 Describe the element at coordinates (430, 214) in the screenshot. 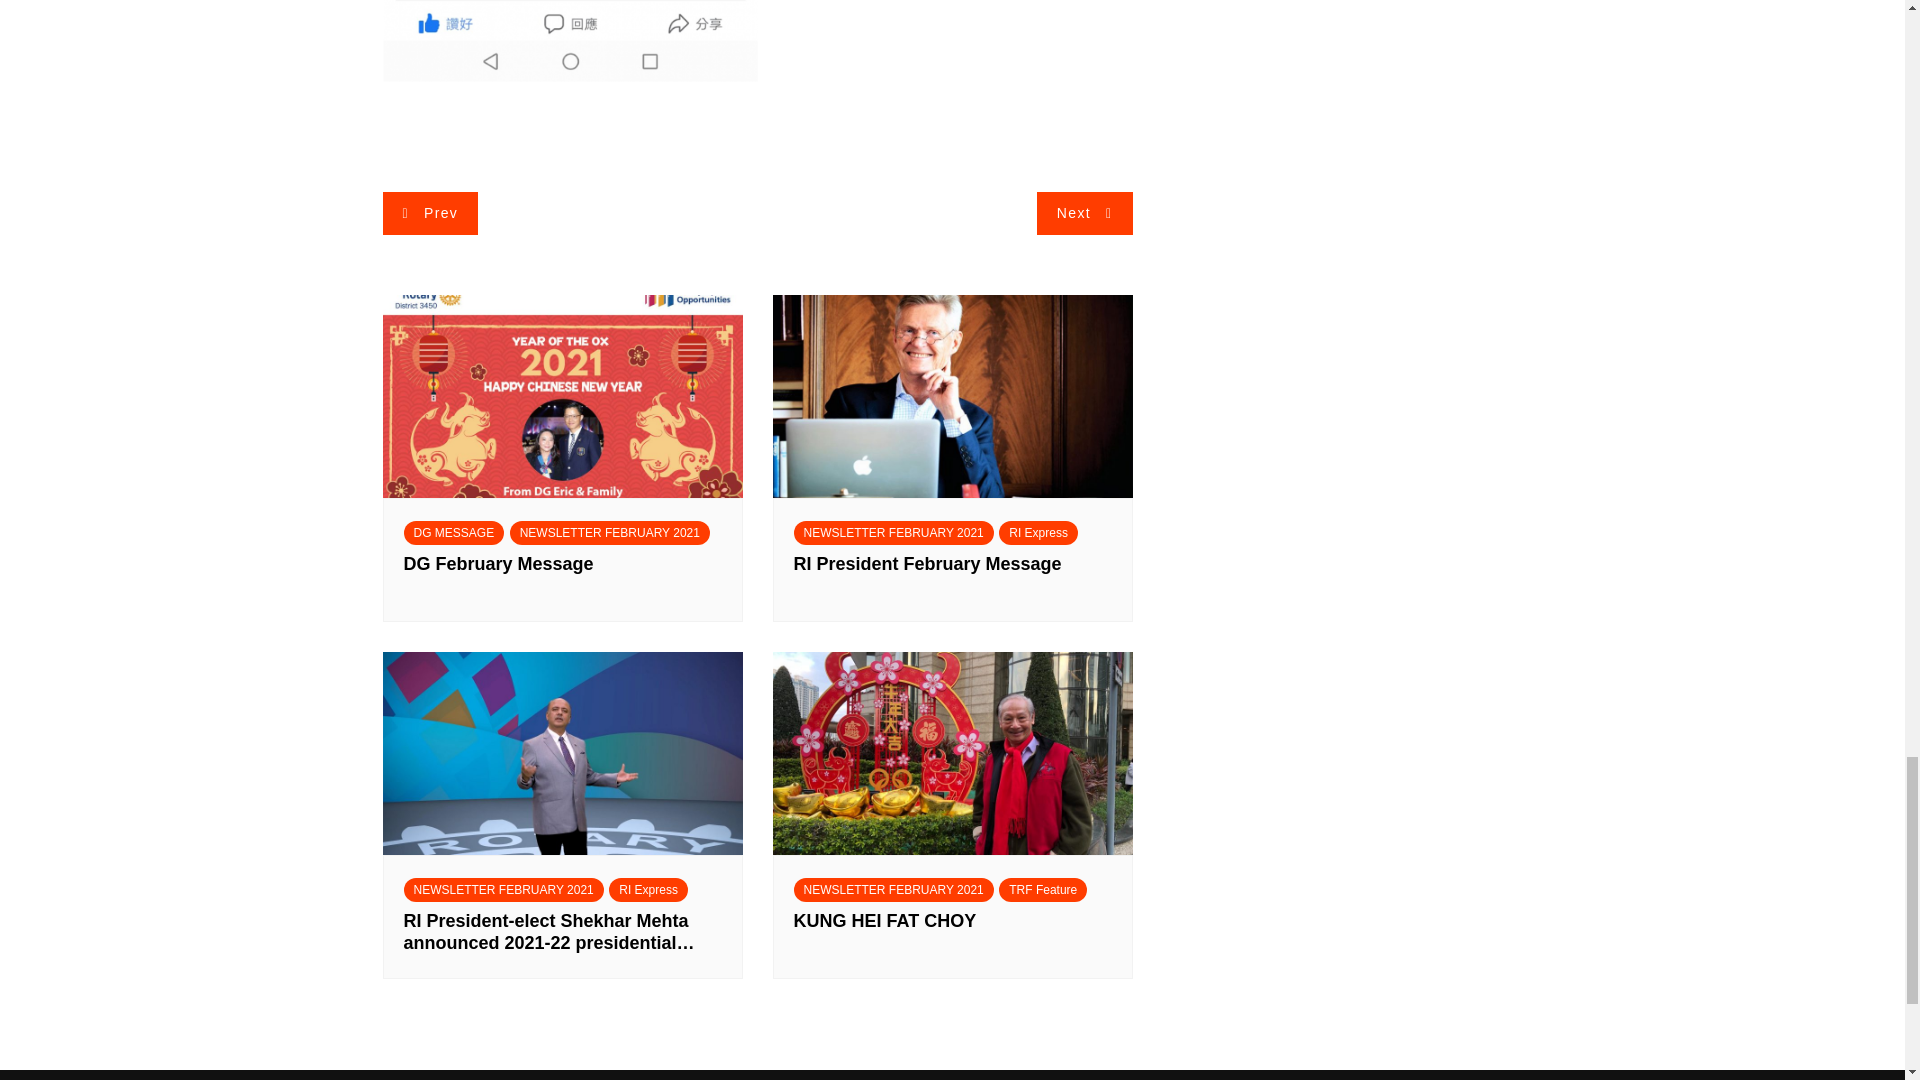

I see `Prev` at that location.